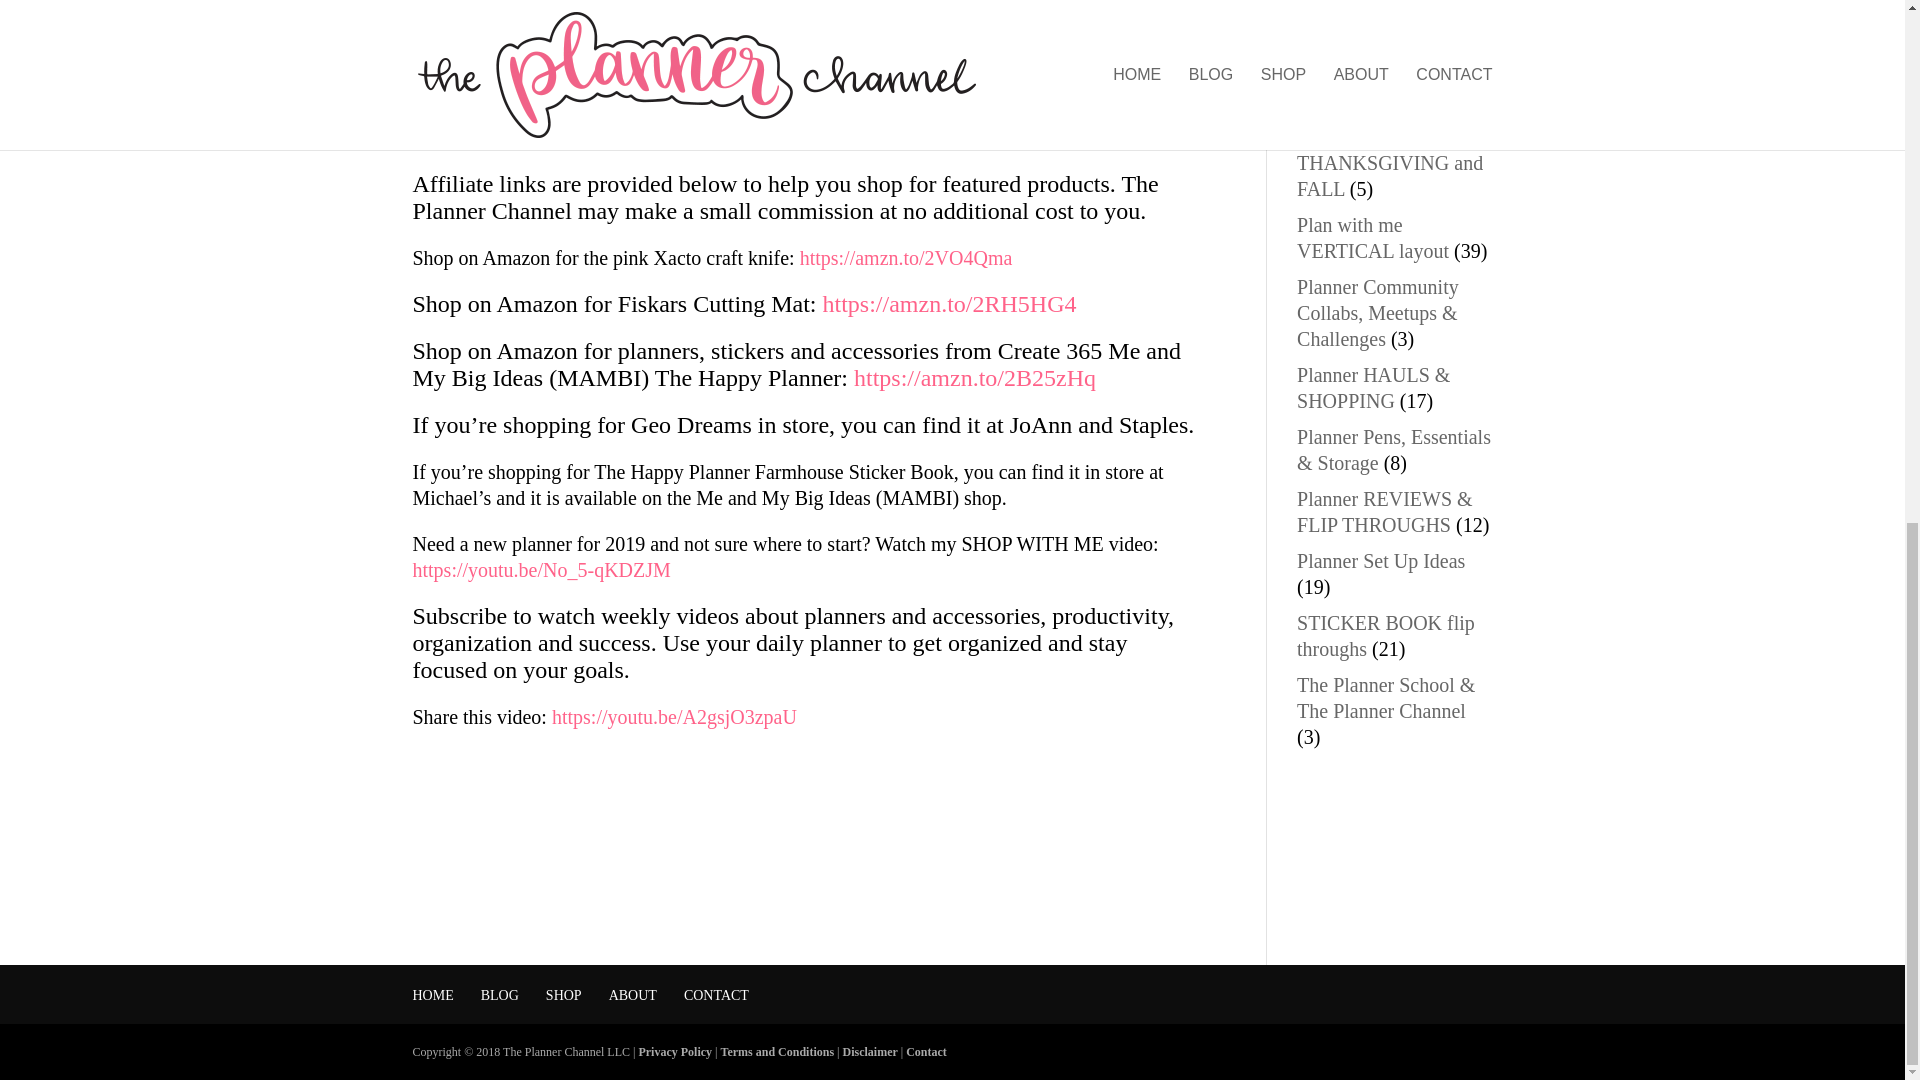  Describe the element at coordinates (432, 996) in the screenshot. I see `HOME` at that location.